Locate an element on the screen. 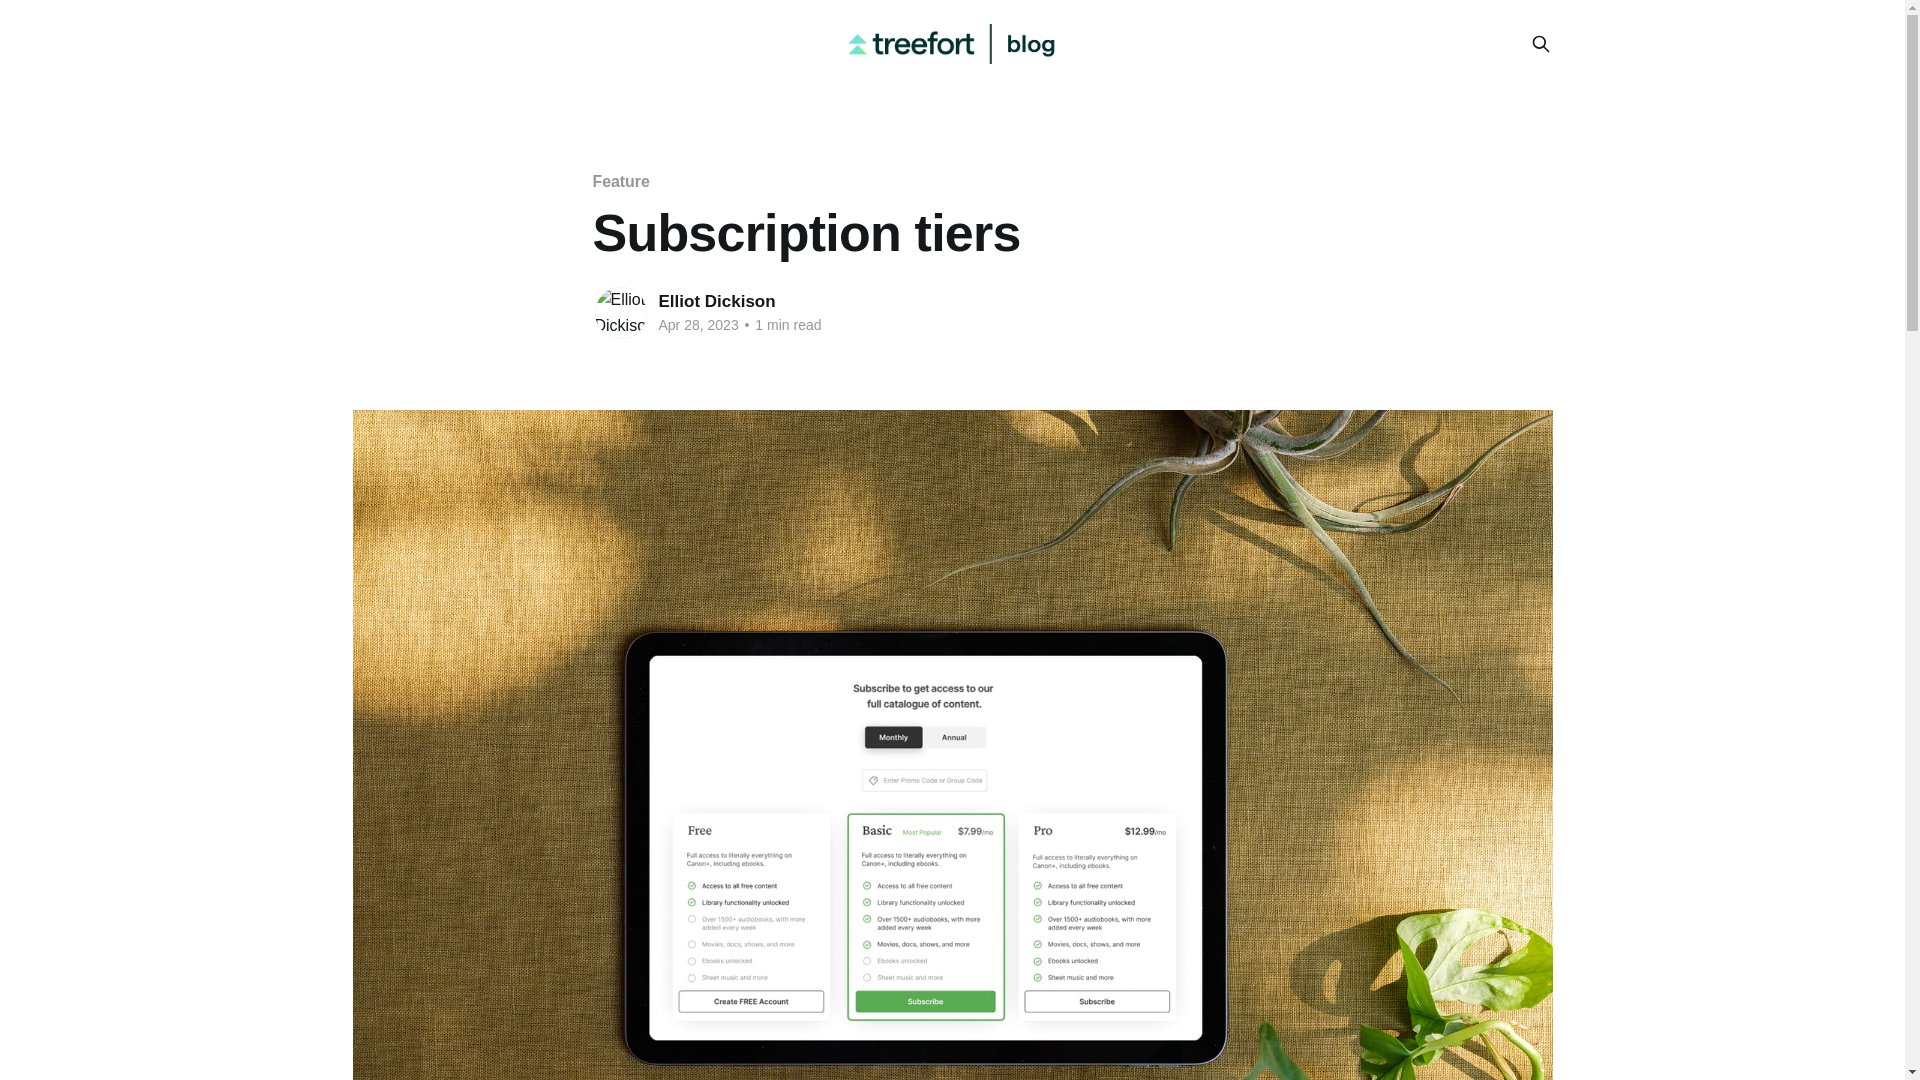  Feature is located at coordinates (620, 181).